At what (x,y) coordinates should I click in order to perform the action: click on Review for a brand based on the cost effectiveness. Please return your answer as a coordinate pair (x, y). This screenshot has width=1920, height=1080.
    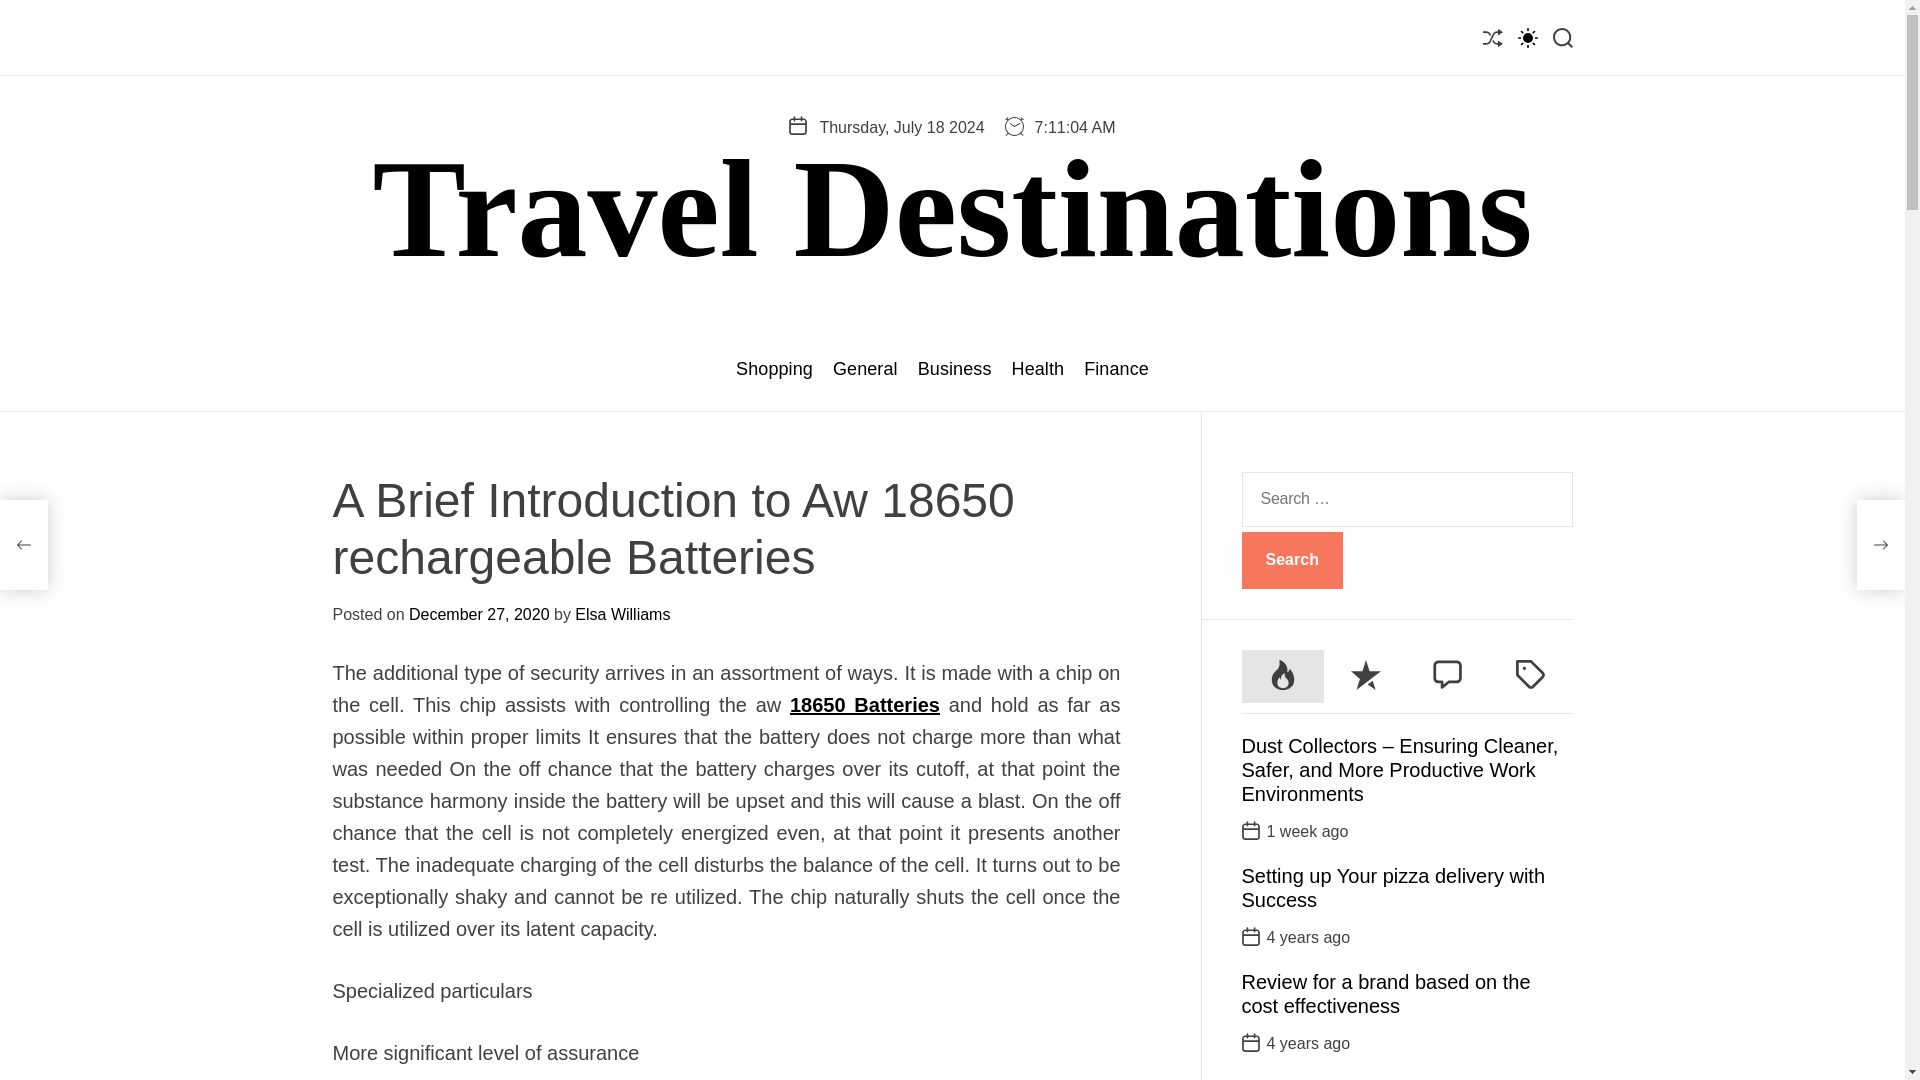
    Looking at the image, I should click on (1386, 994).